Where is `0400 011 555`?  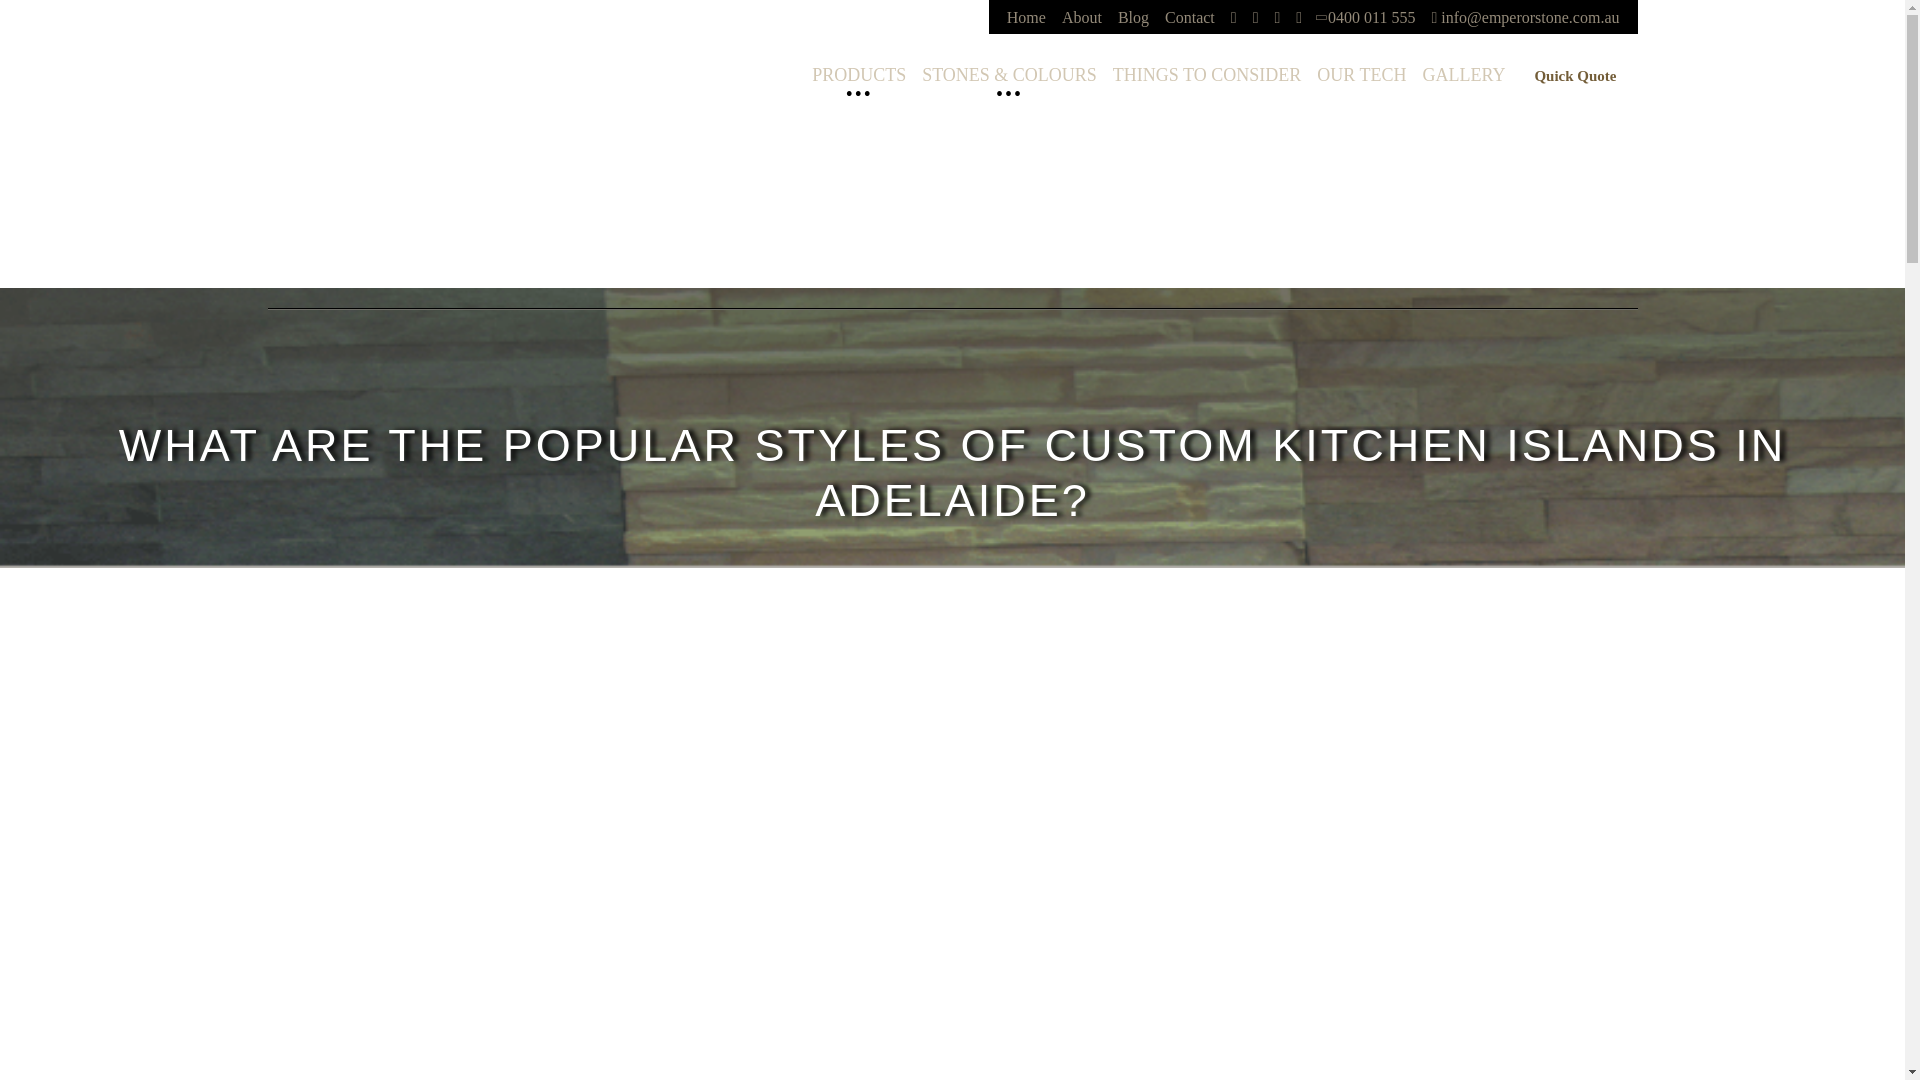
0400 011 555 is located at coordinates (1366, 16).